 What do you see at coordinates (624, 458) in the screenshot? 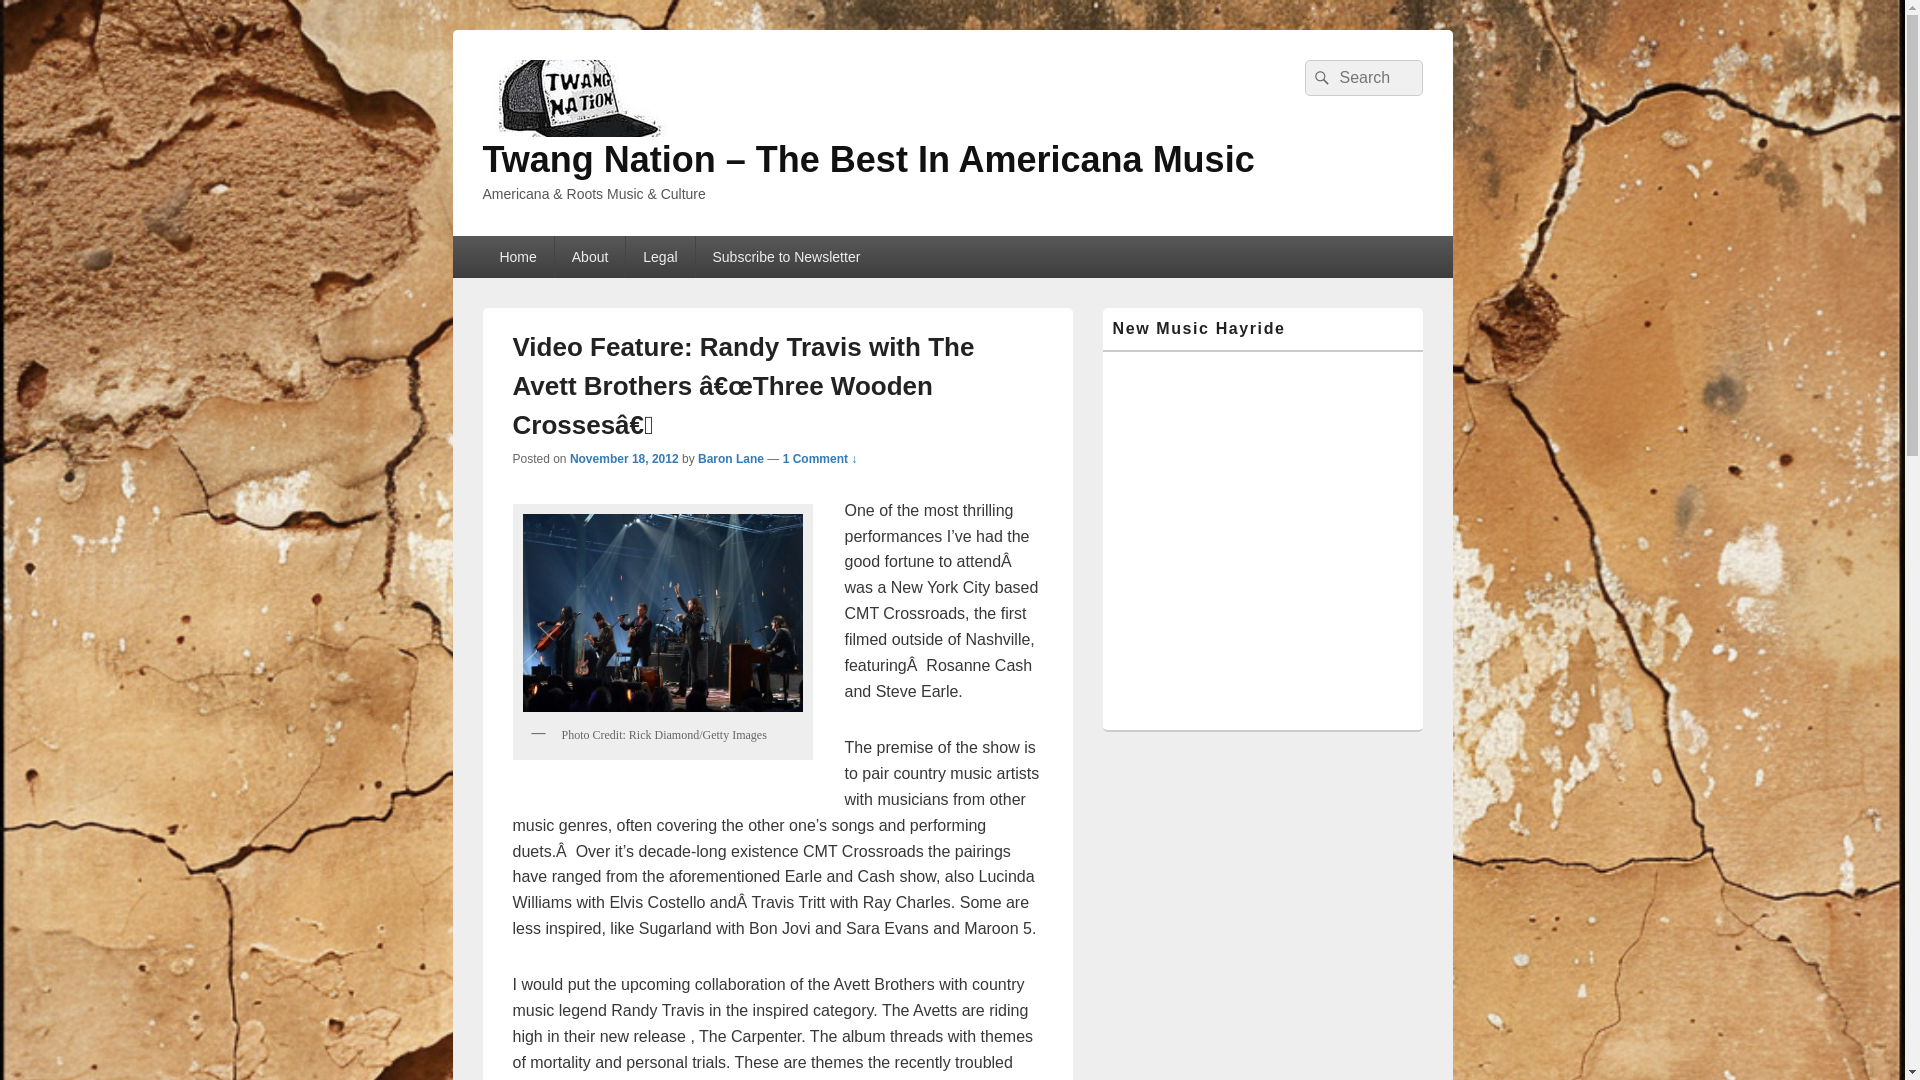
I see `9:10 pm` at bounding box center [624, 458].